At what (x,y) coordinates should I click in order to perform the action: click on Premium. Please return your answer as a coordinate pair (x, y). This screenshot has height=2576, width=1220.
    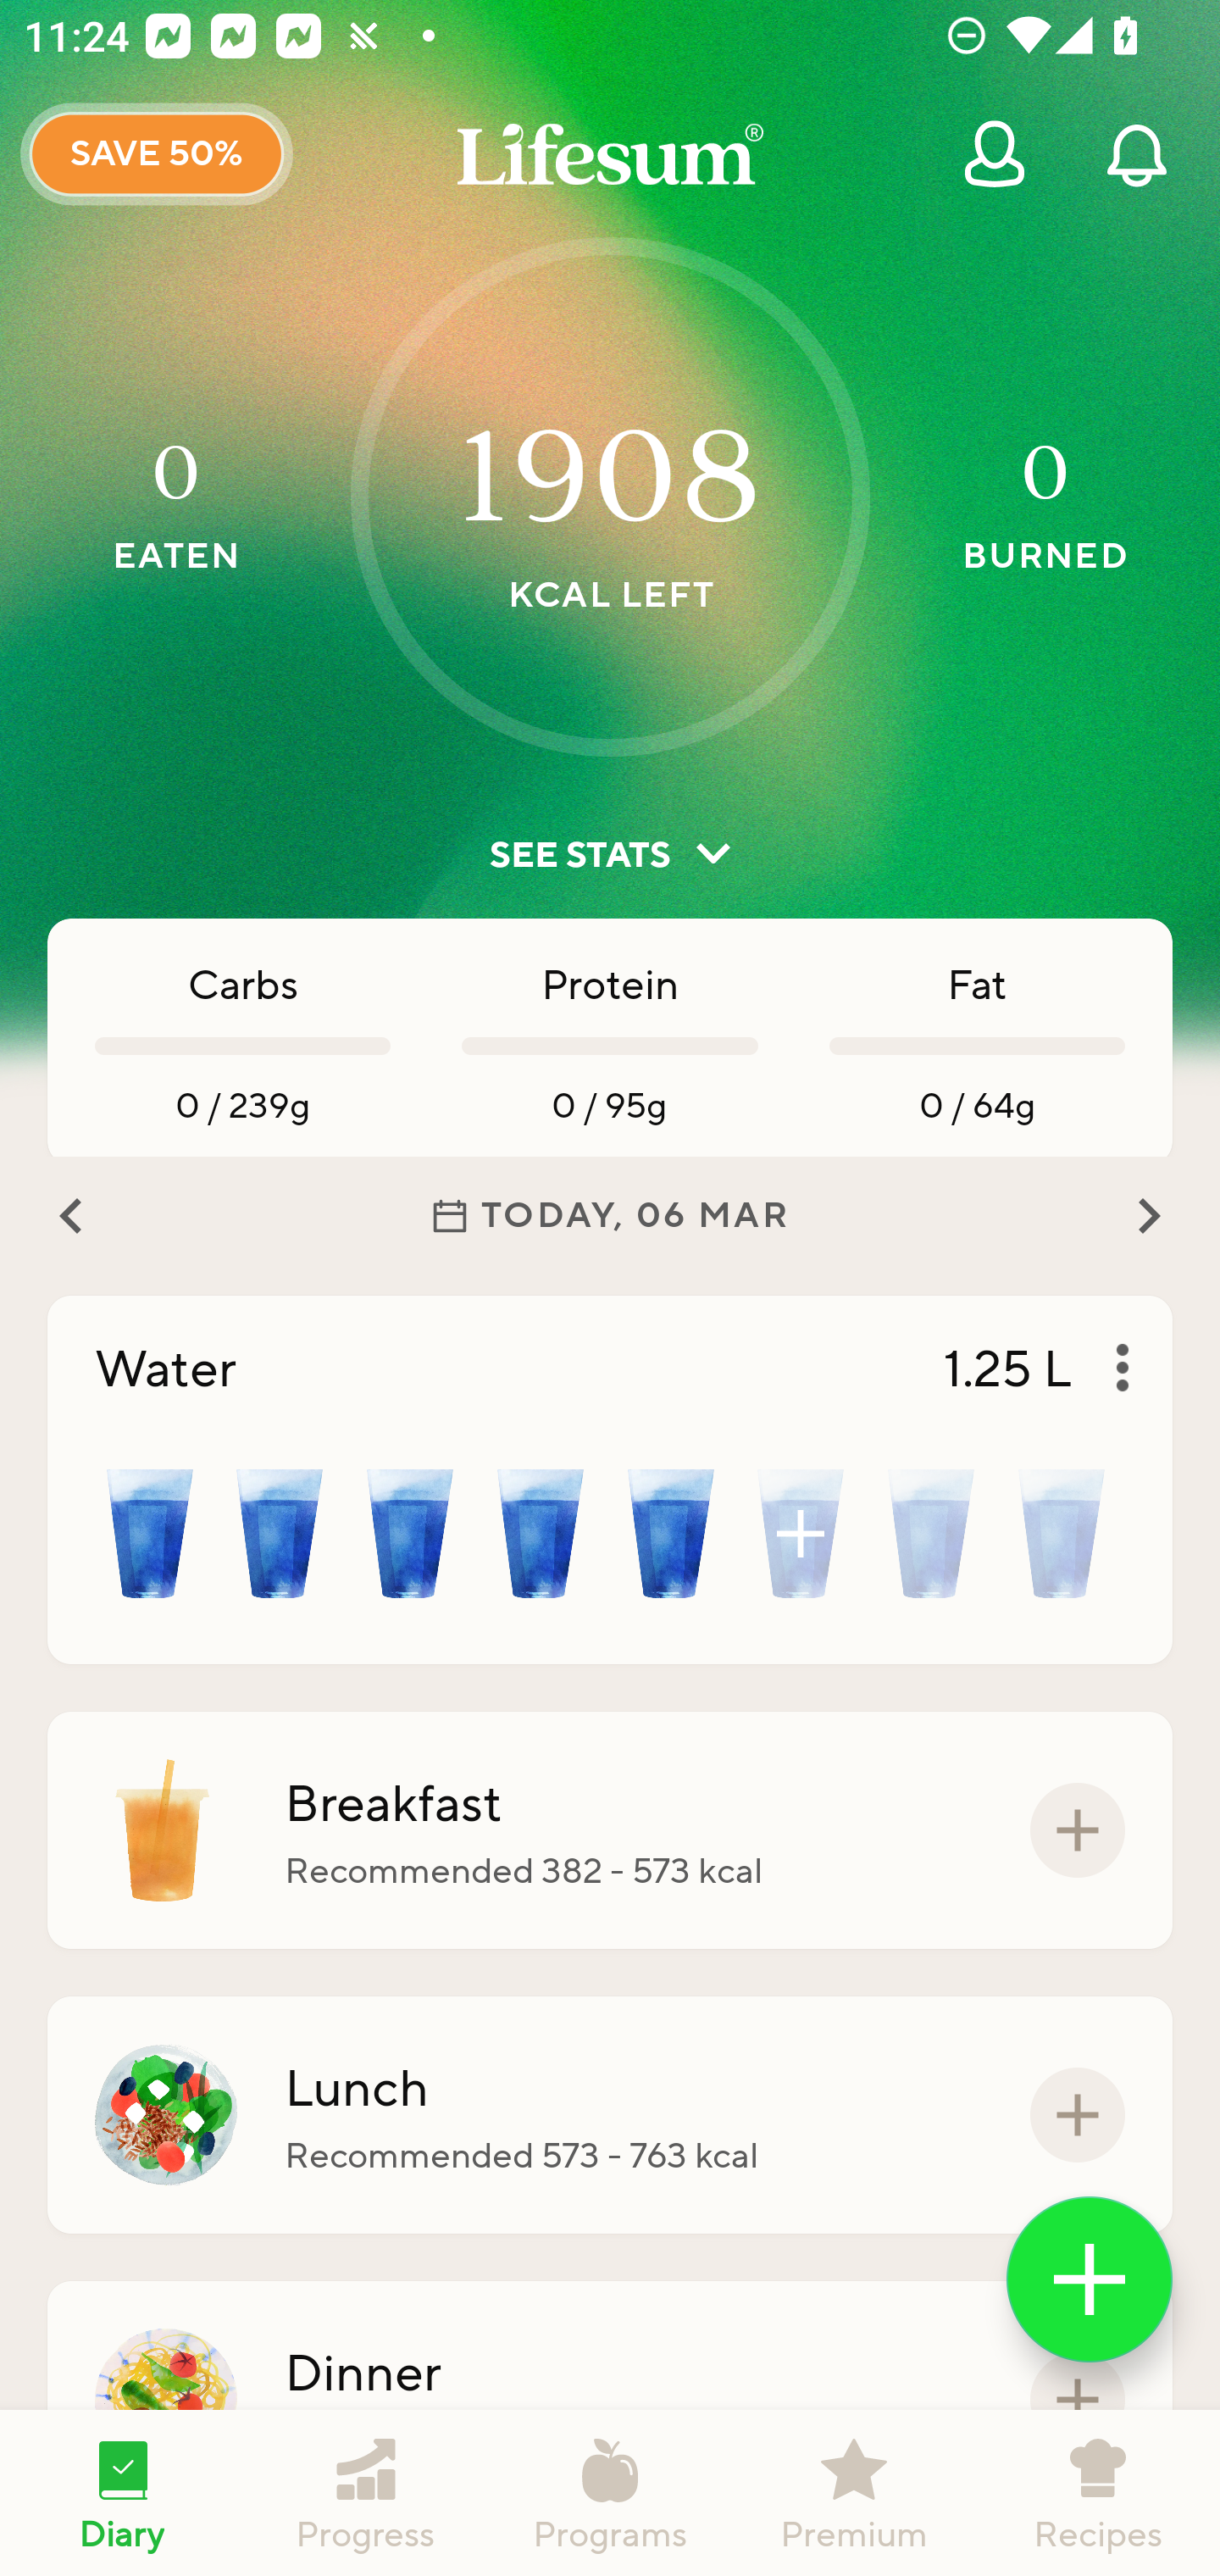
    Looking at the image, I should click on (854, 2493).